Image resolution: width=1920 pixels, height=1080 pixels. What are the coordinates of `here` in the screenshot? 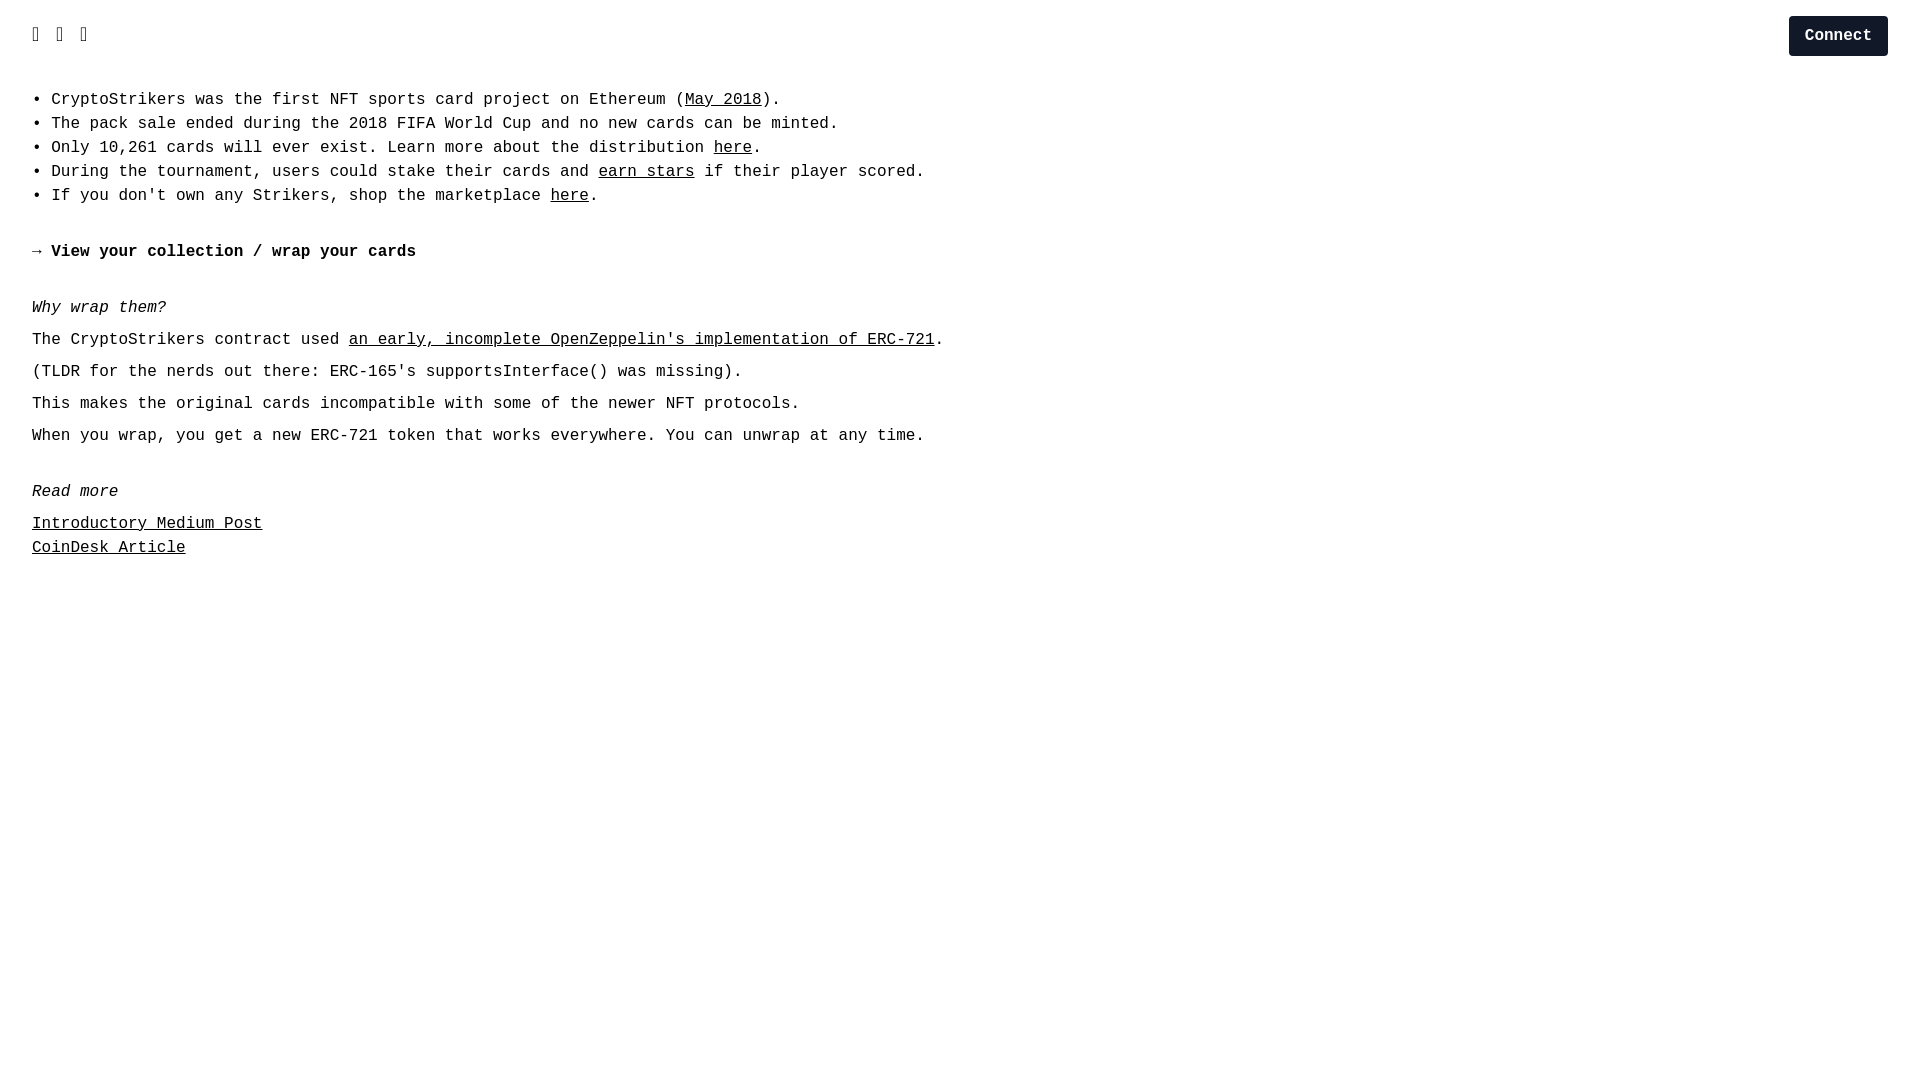 It's located at (569, 196).